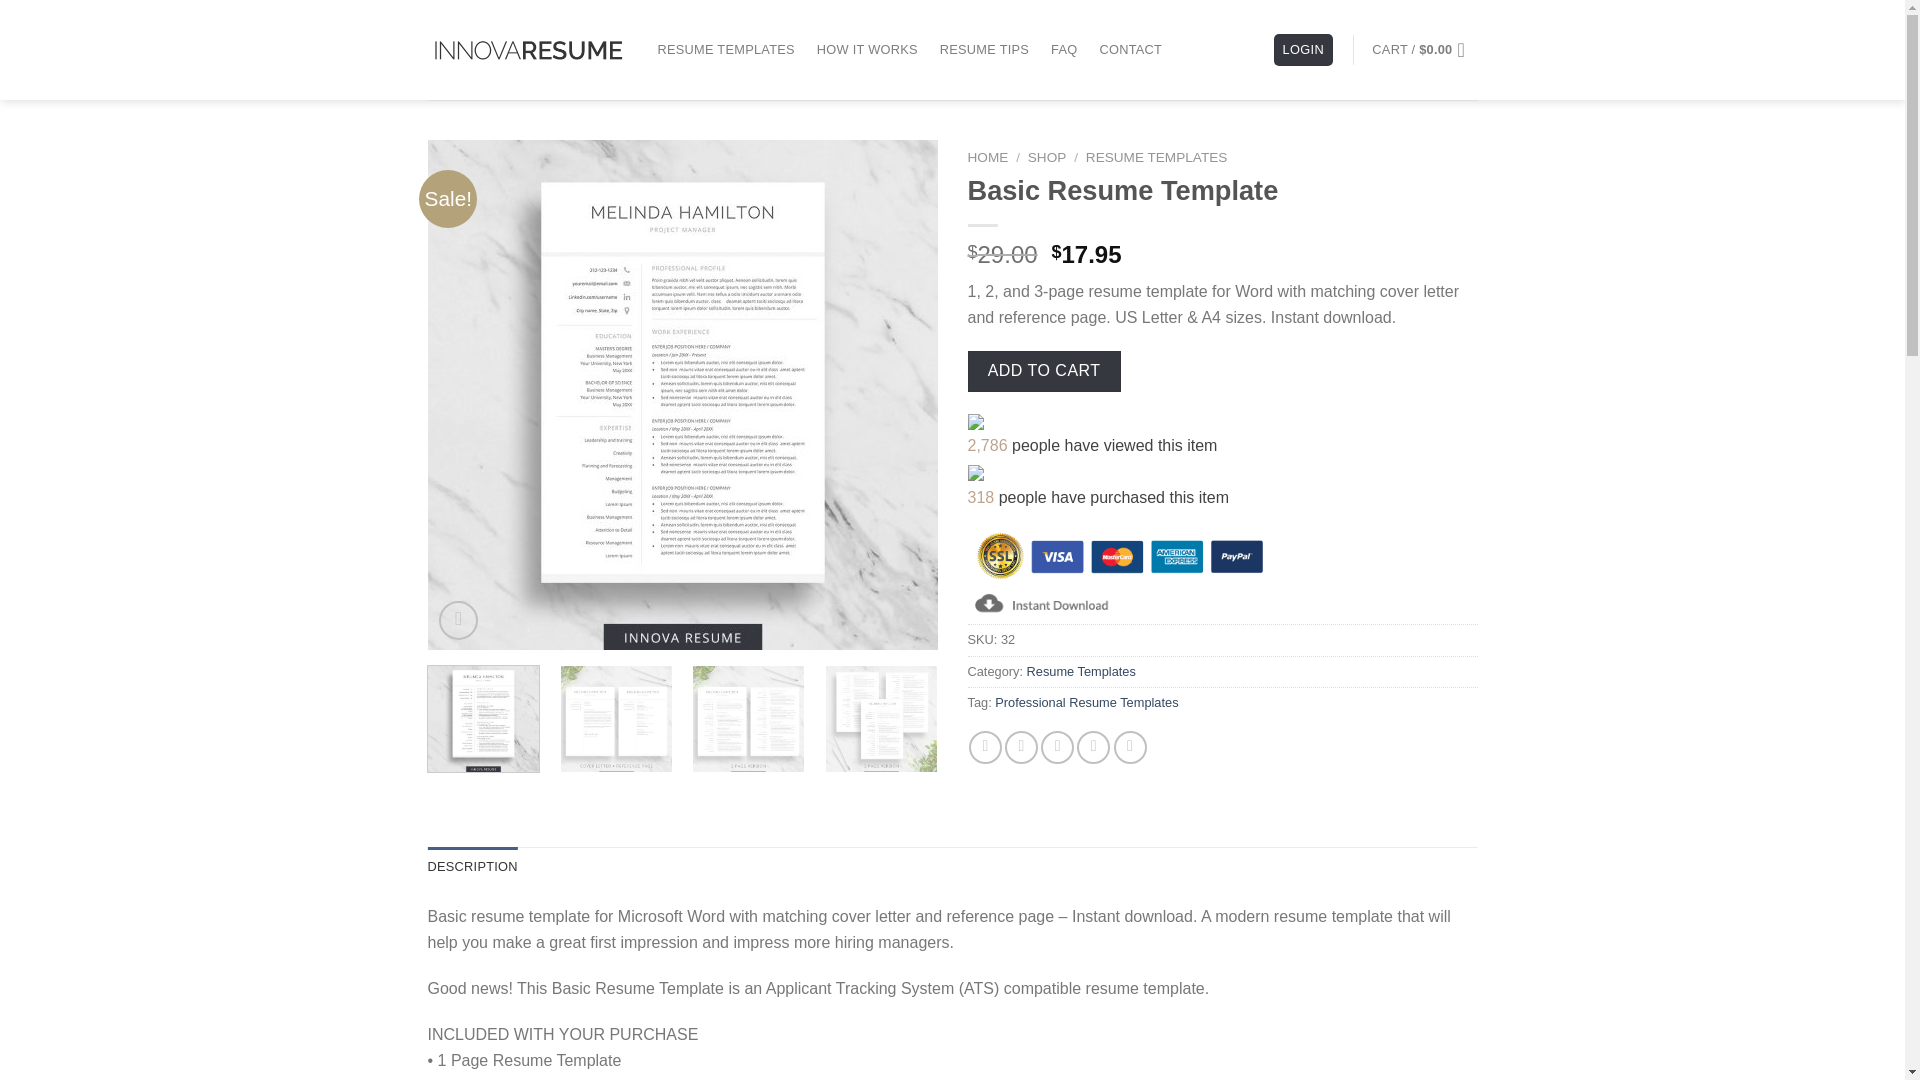  Describe the element at coordinates (1021, 747) in the screenshot. I see `Share on Twitter` at that location.